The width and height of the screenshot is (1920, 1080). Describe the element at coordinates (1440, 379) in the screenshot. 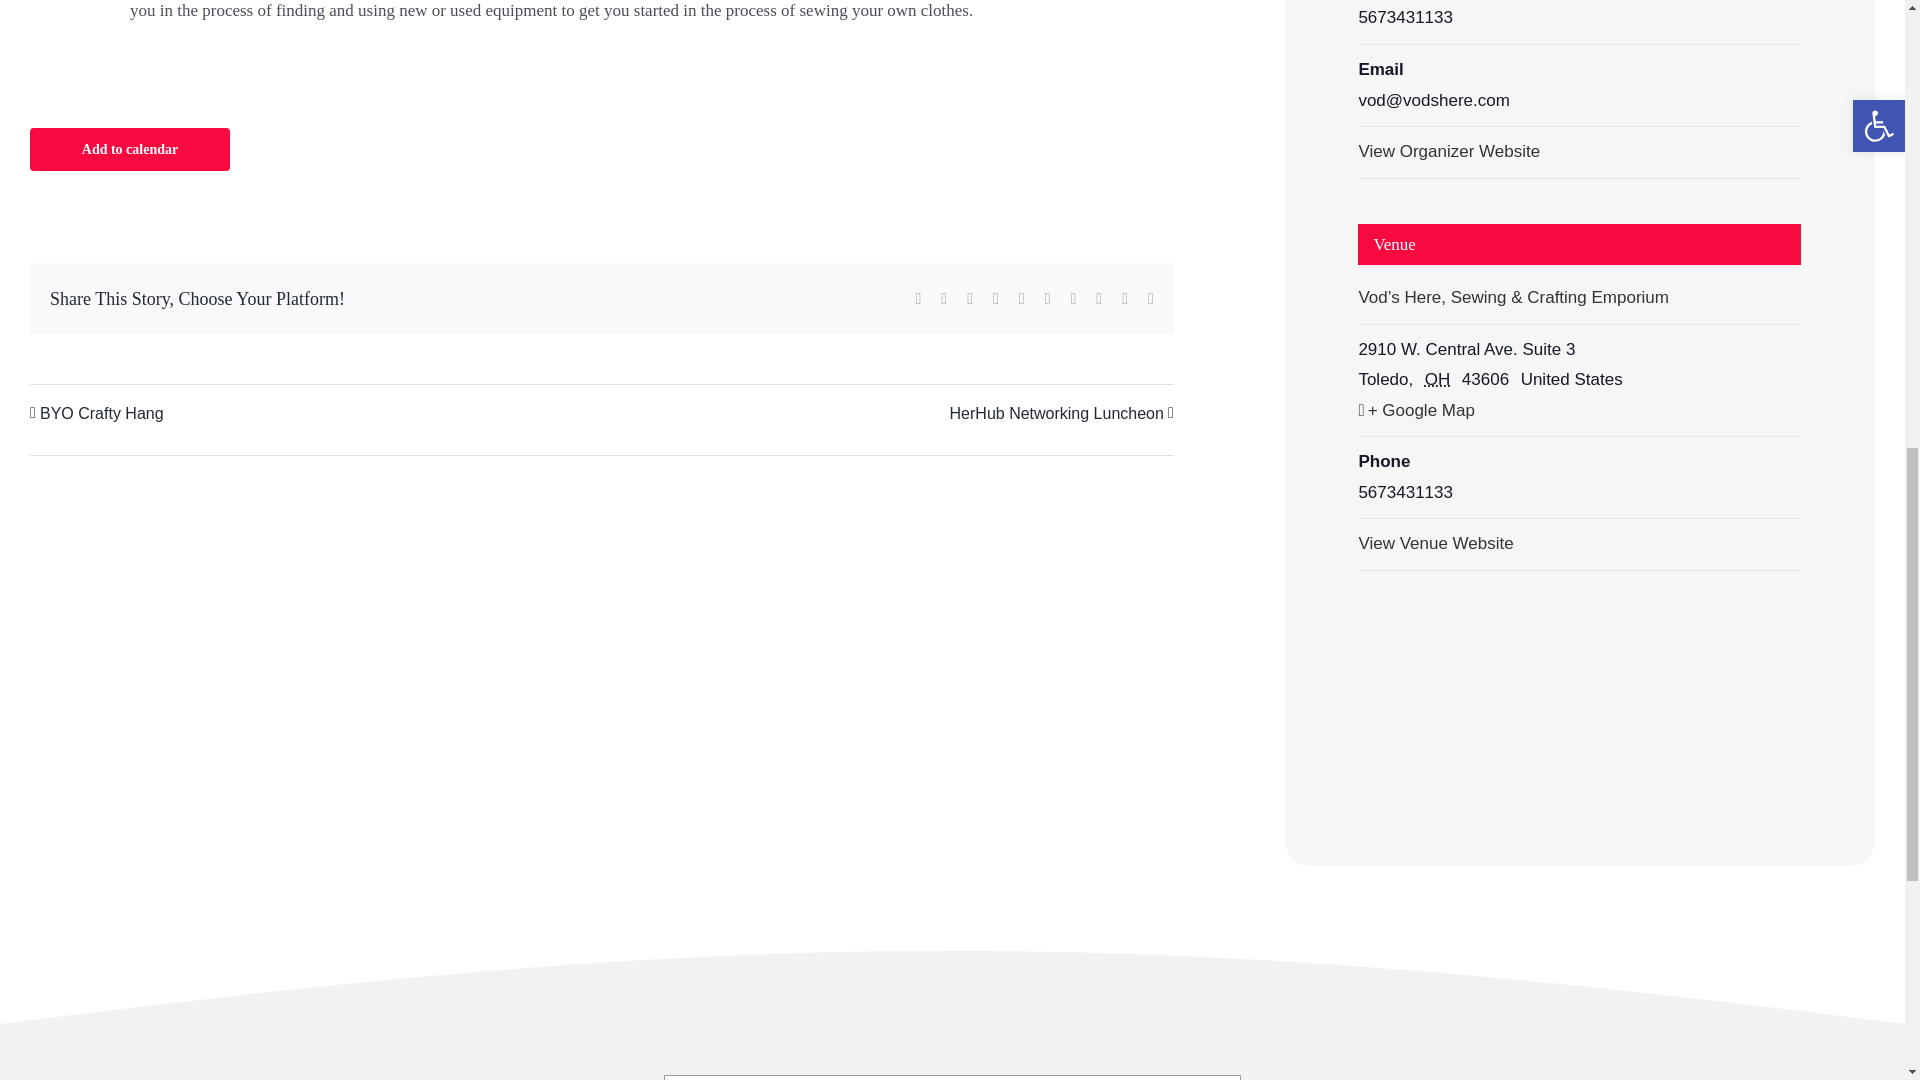

I see `Ohio` at that location.